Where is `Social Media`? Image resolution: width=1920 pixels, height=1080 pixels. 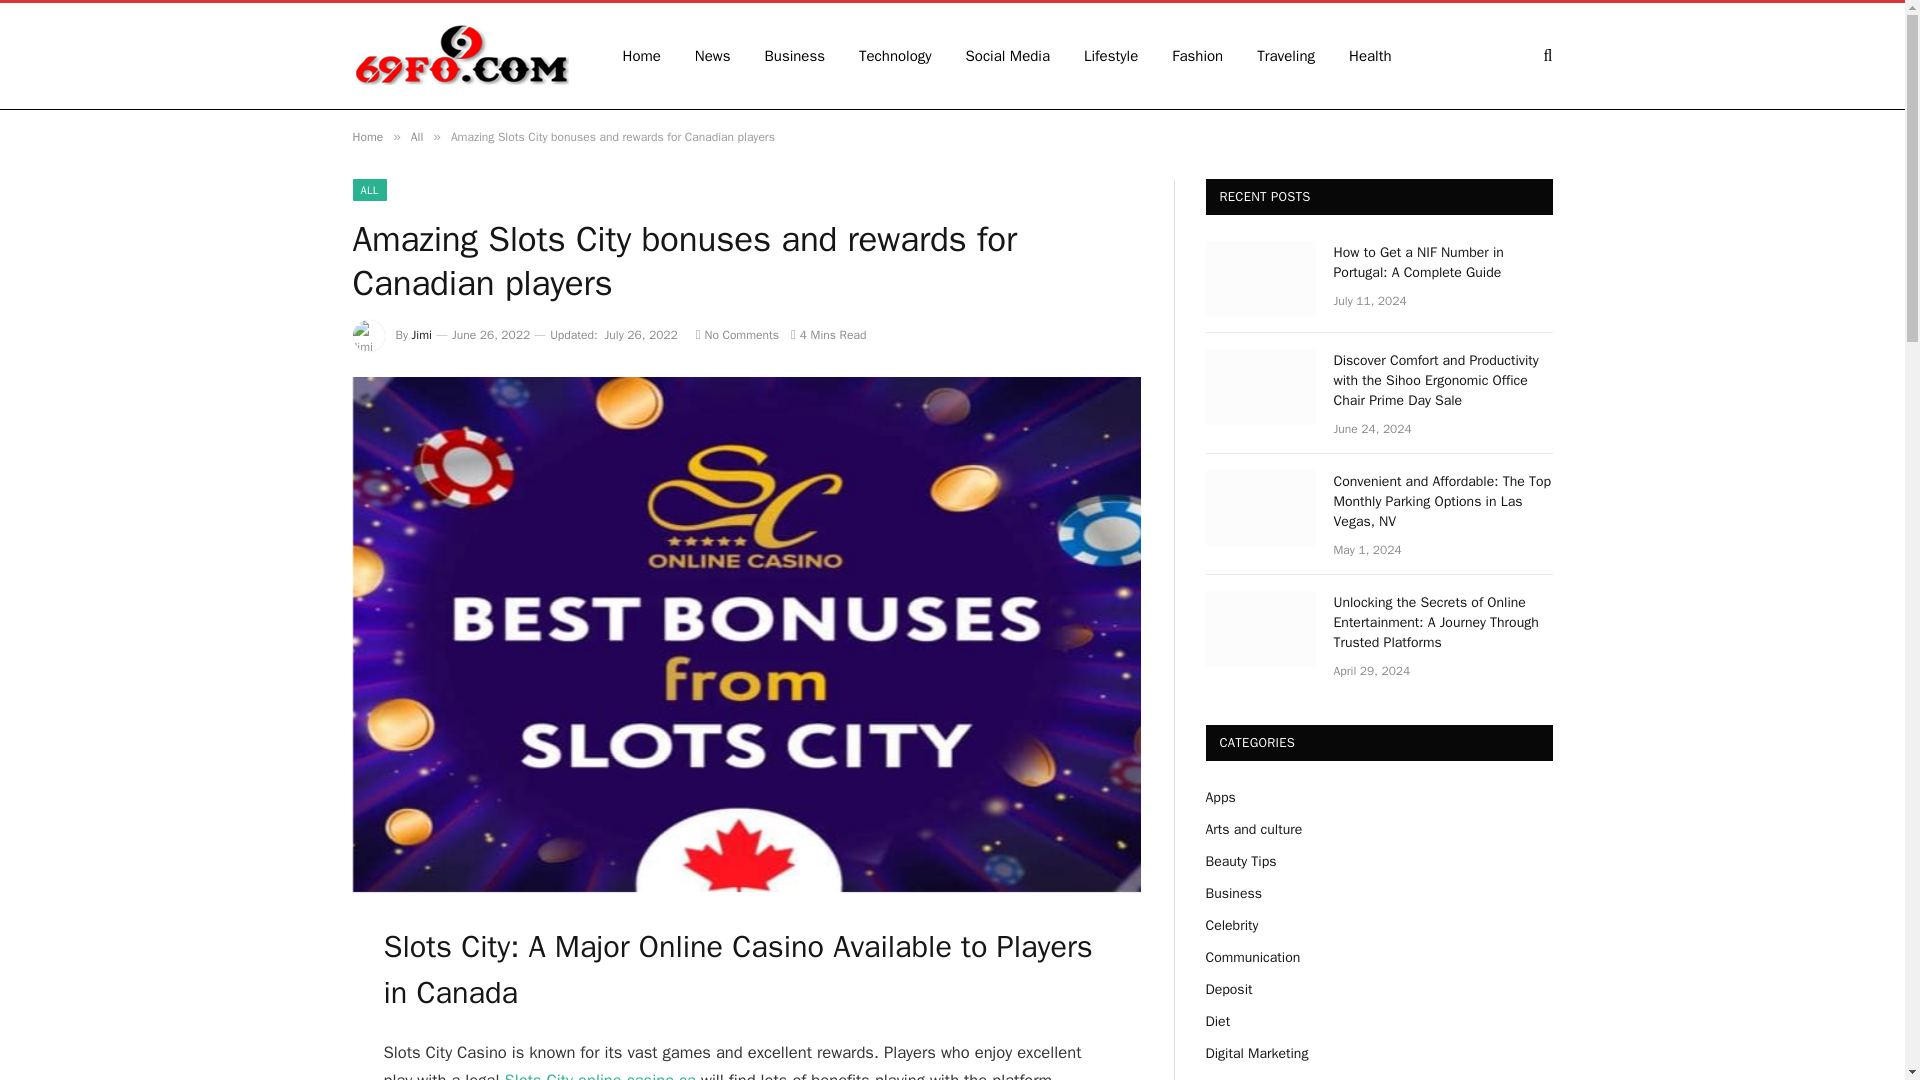
Social Media is located at coordinates (1008, 56).